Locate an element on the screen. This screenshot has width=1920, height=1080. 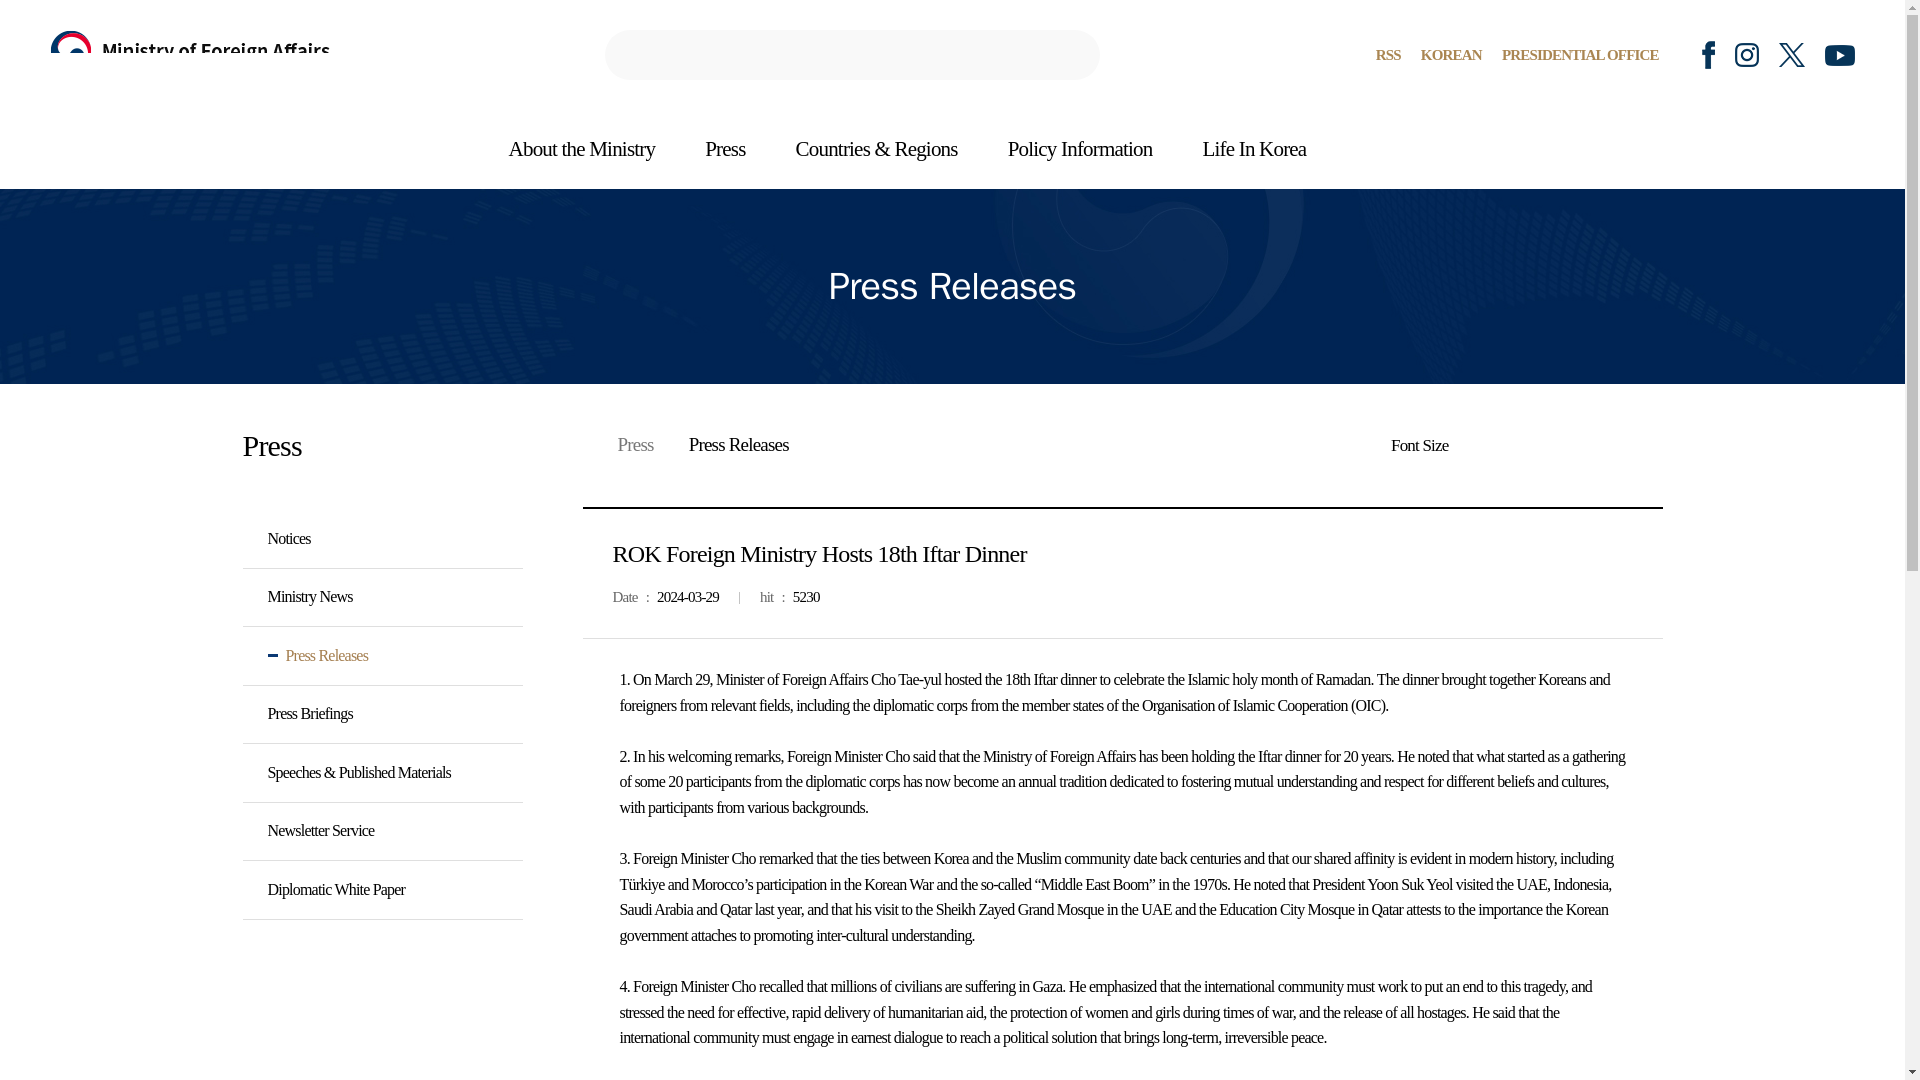
PRESIDENTIAL OFFICE is located at coordinates (1580, 54).